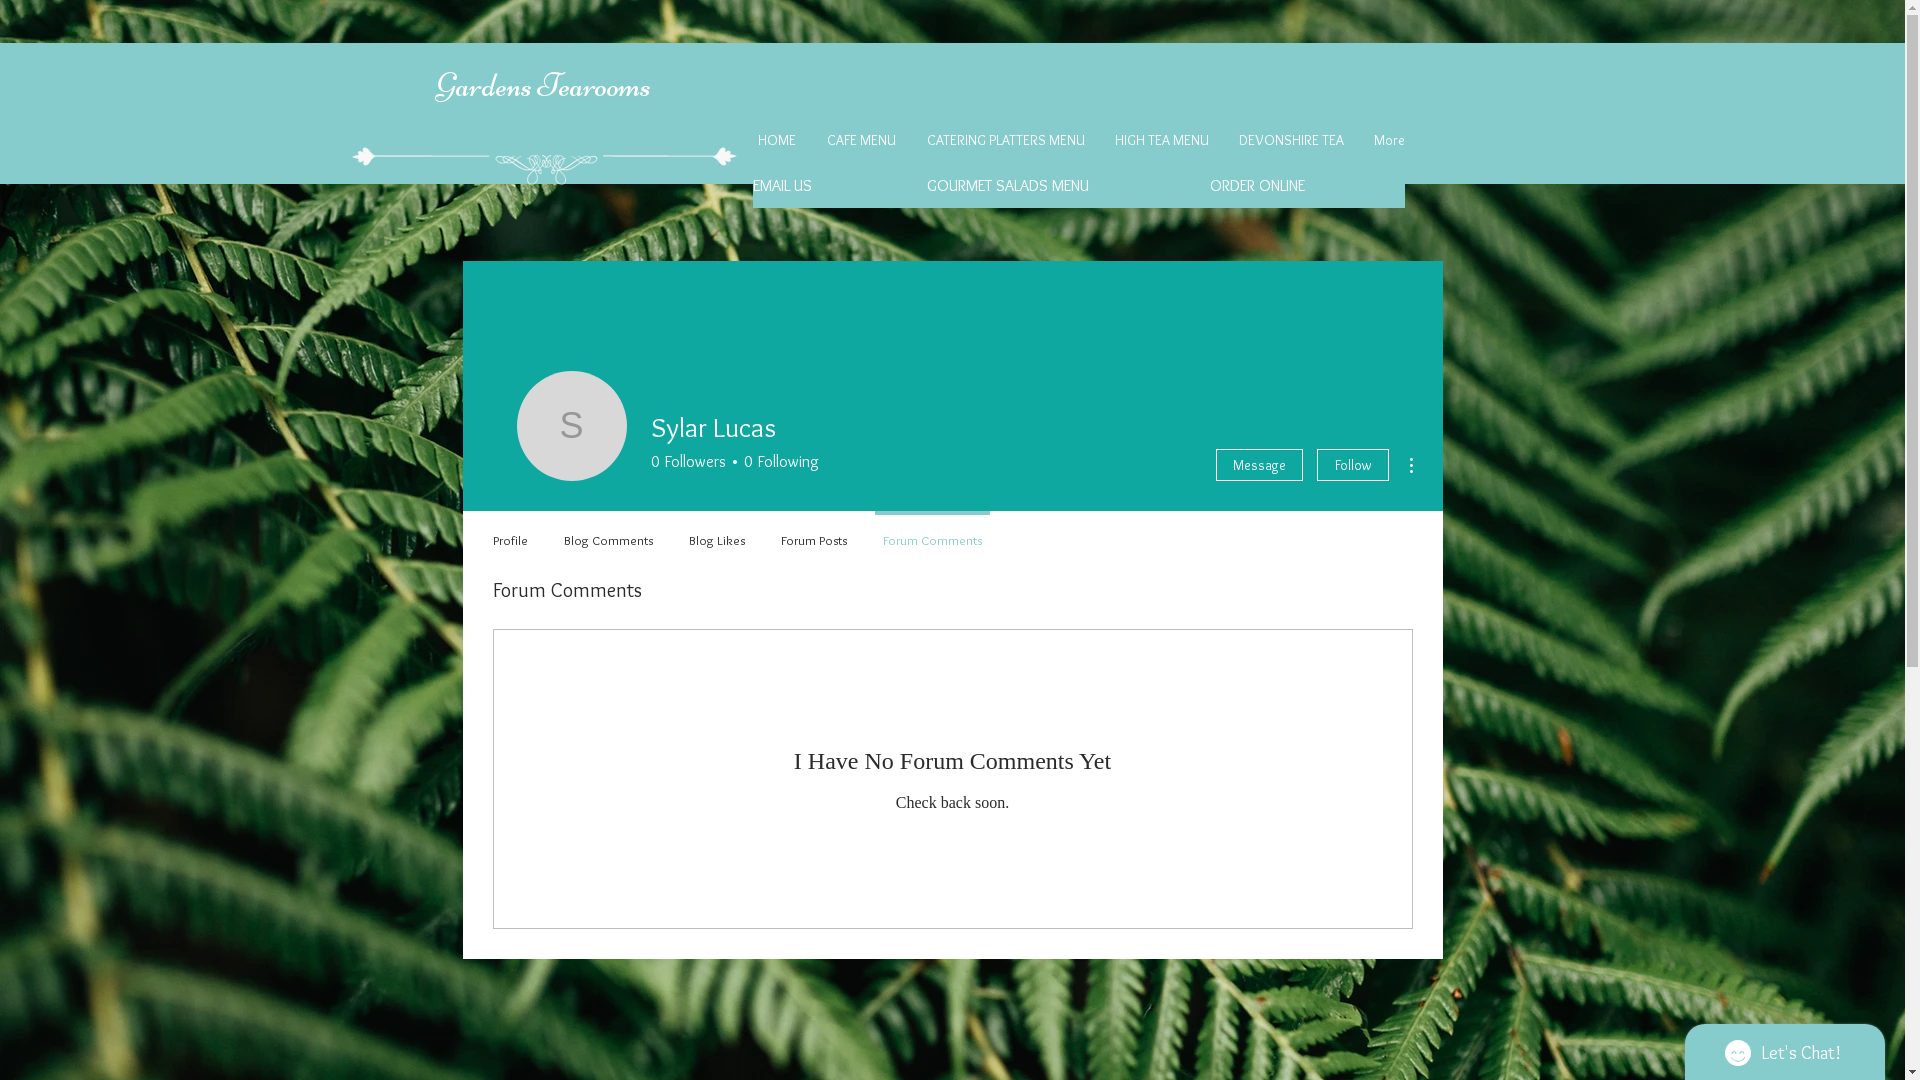  Describe the element at coordinates (777, 462) in the screenshot. I see `0
Following` at that location.